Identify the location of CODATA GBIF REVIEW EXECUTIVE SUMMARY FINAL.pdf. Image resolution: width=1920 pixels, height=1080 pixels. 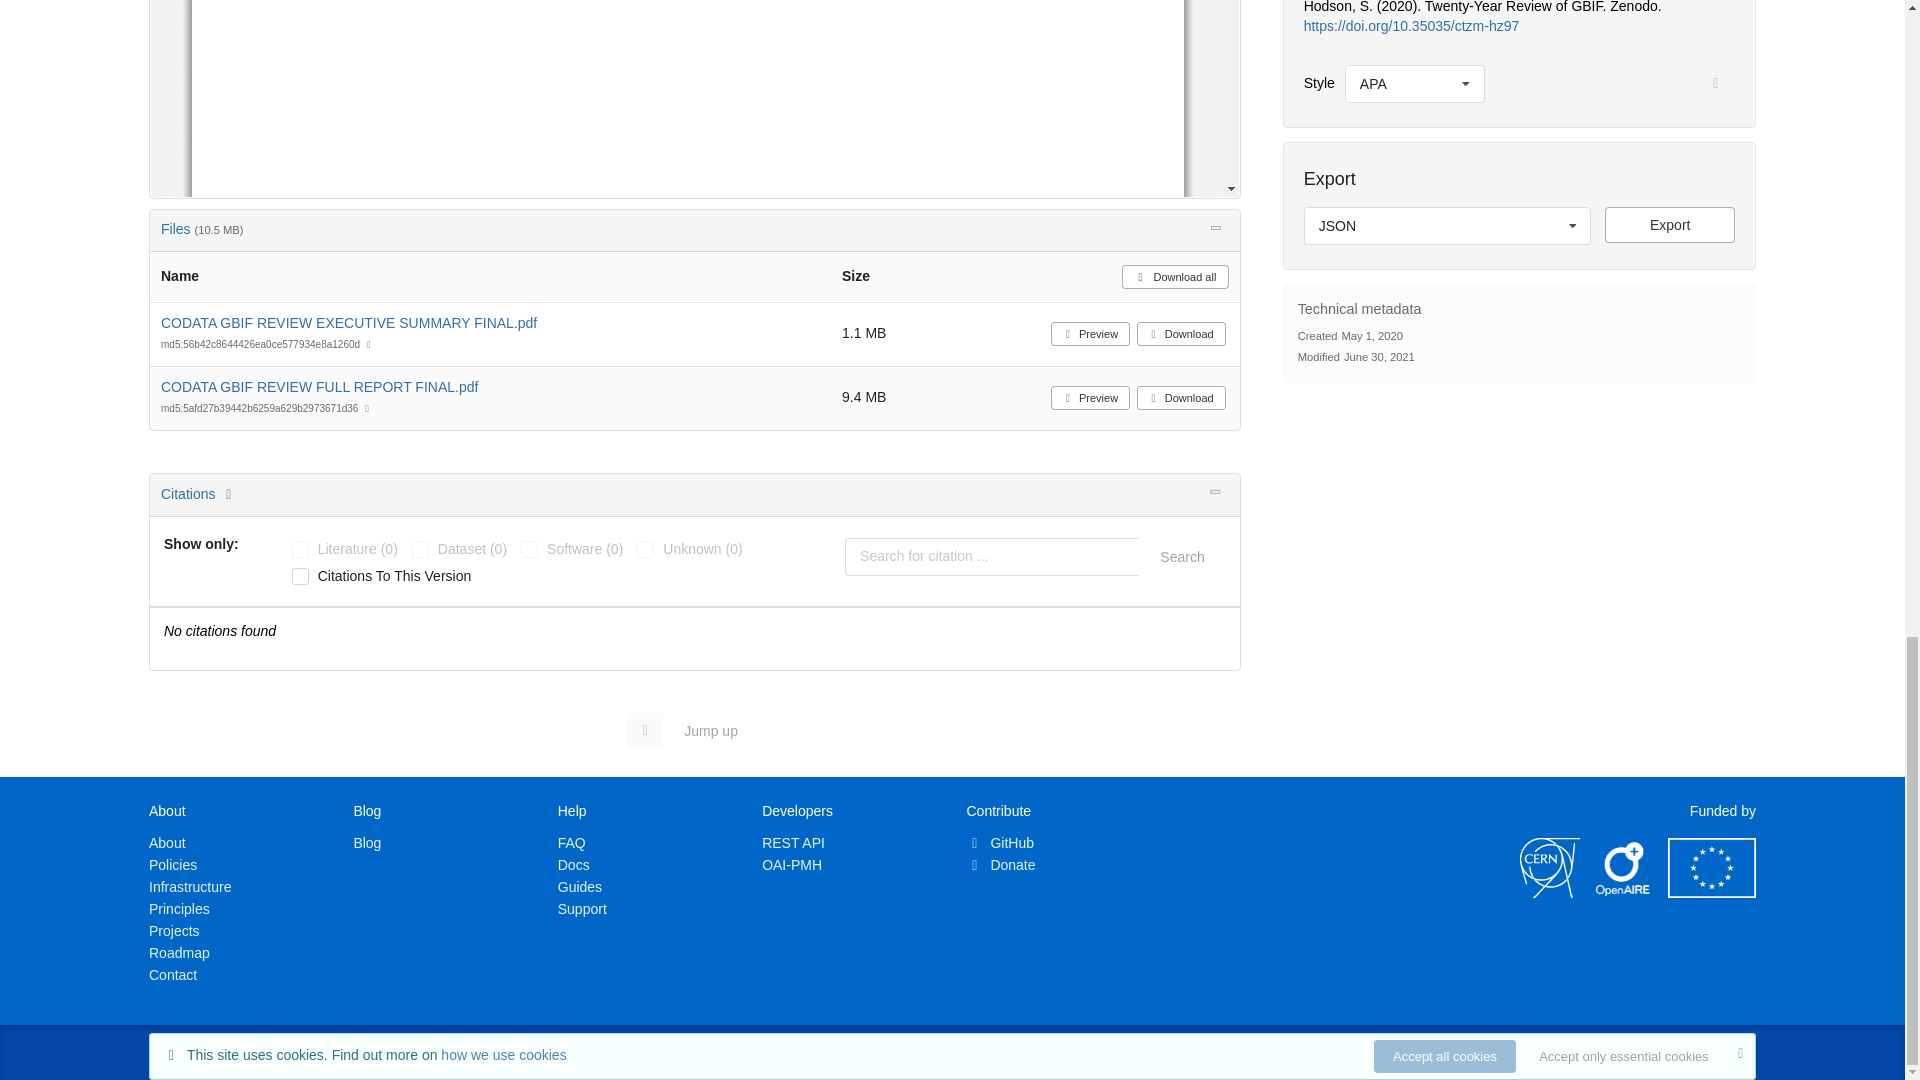
(349, 322).